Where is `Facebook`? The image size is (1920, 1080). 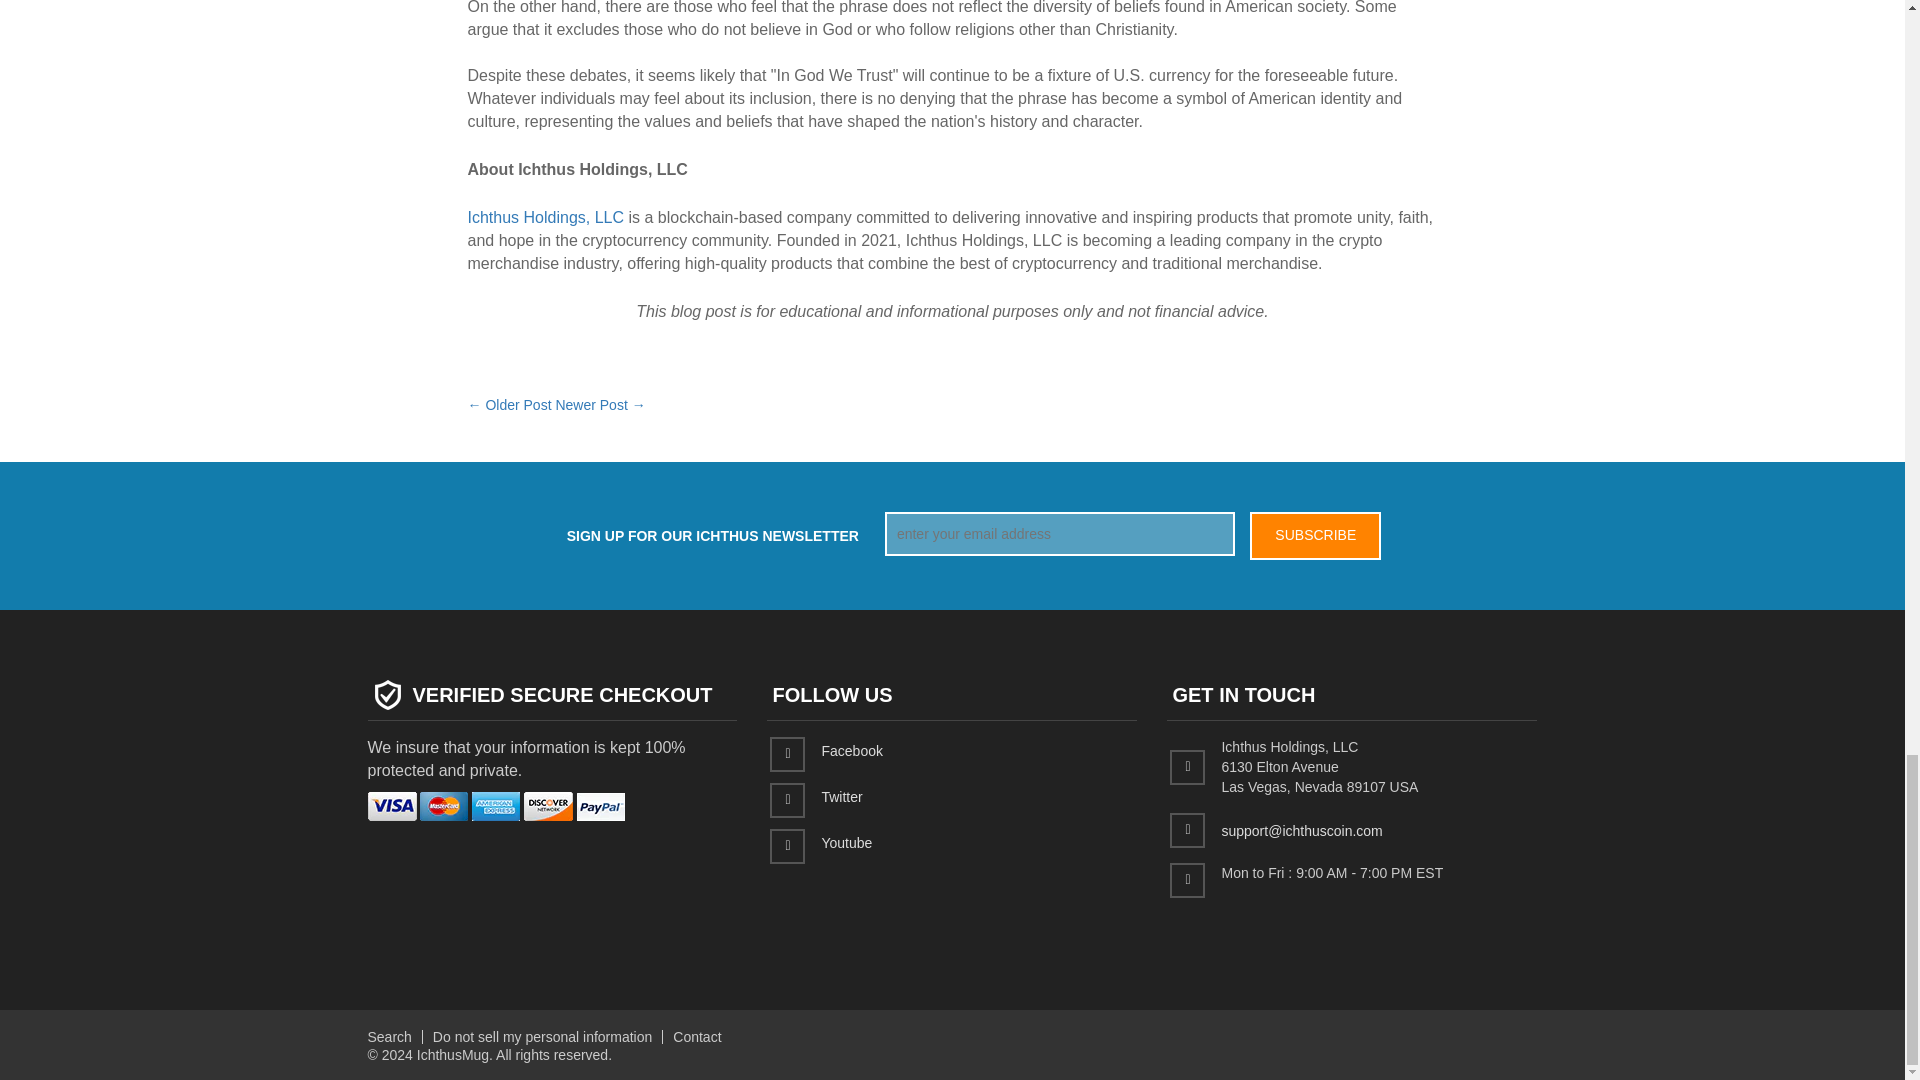 Facebook is located at coordinates (851, 751).